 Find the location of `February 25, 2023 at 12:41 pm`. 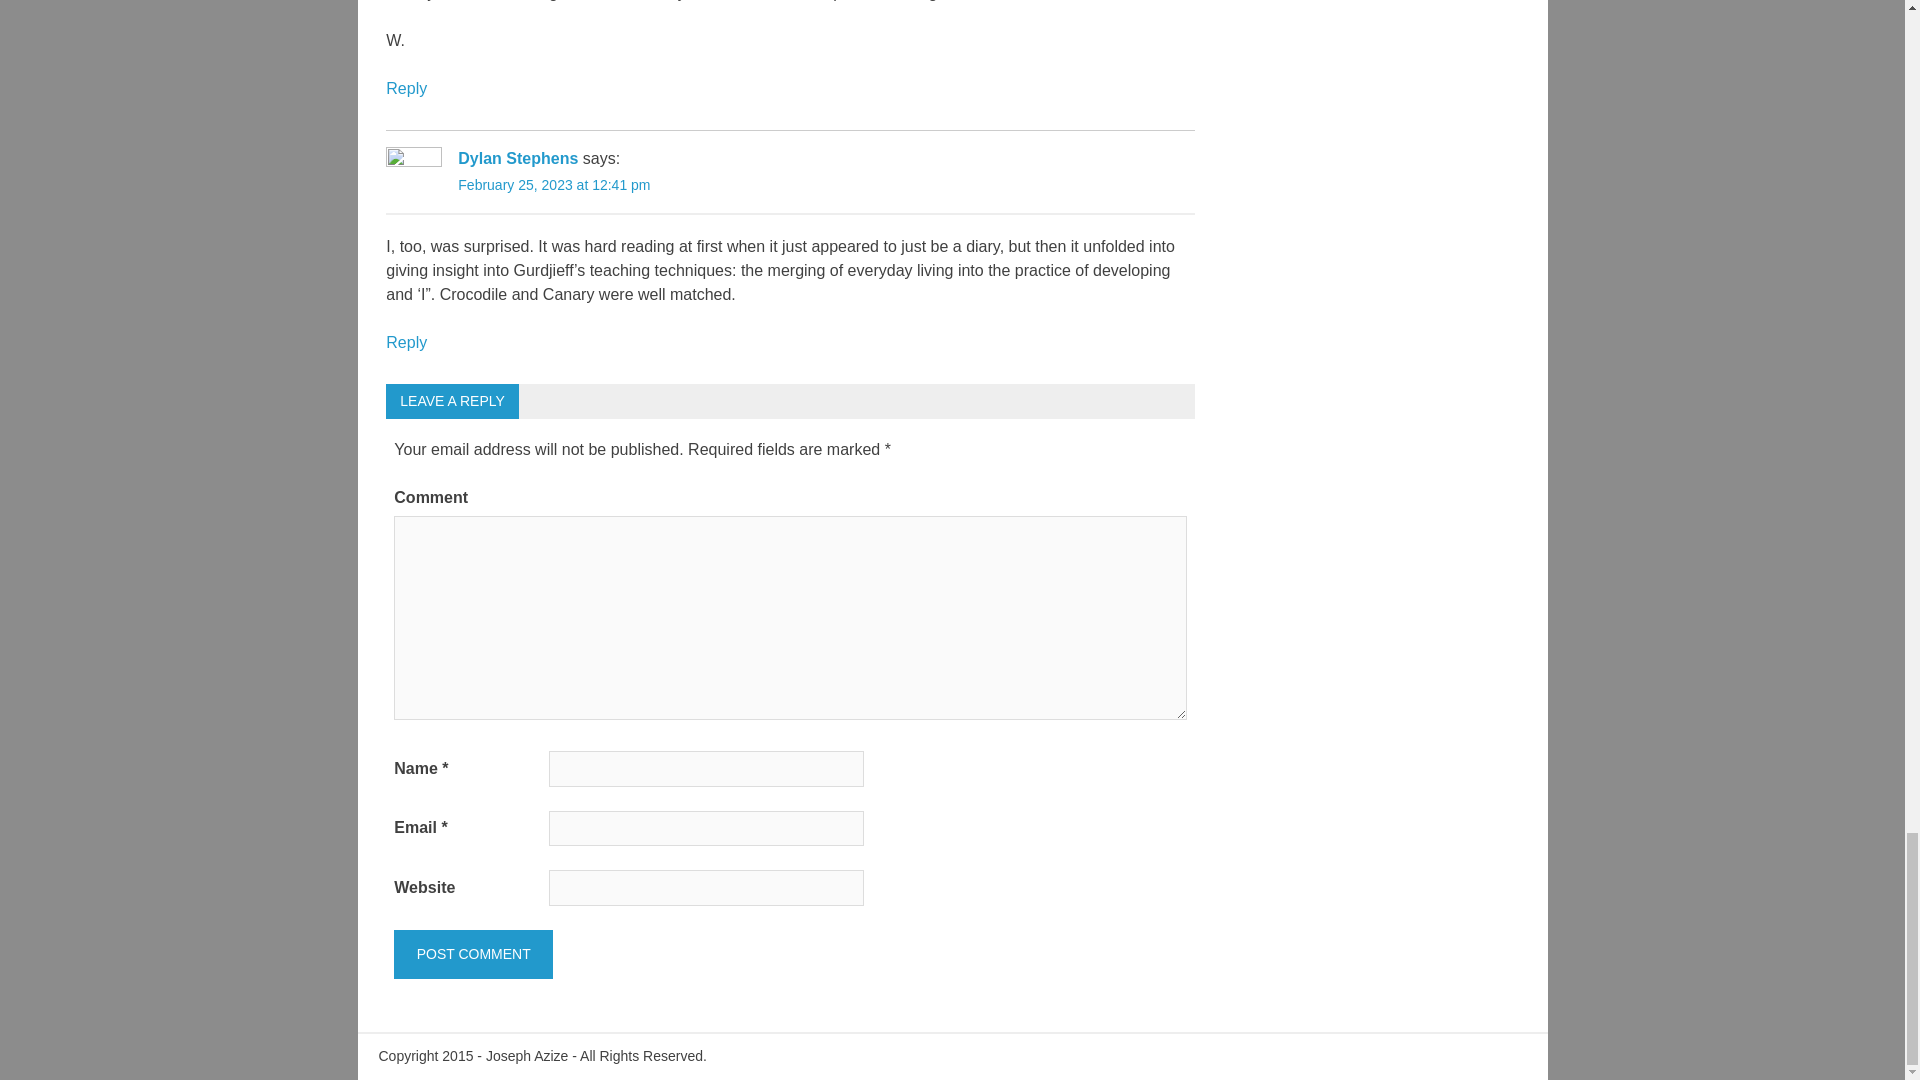

February 25, 2023 at 12:41 pm is located at coordinates (554, 185).